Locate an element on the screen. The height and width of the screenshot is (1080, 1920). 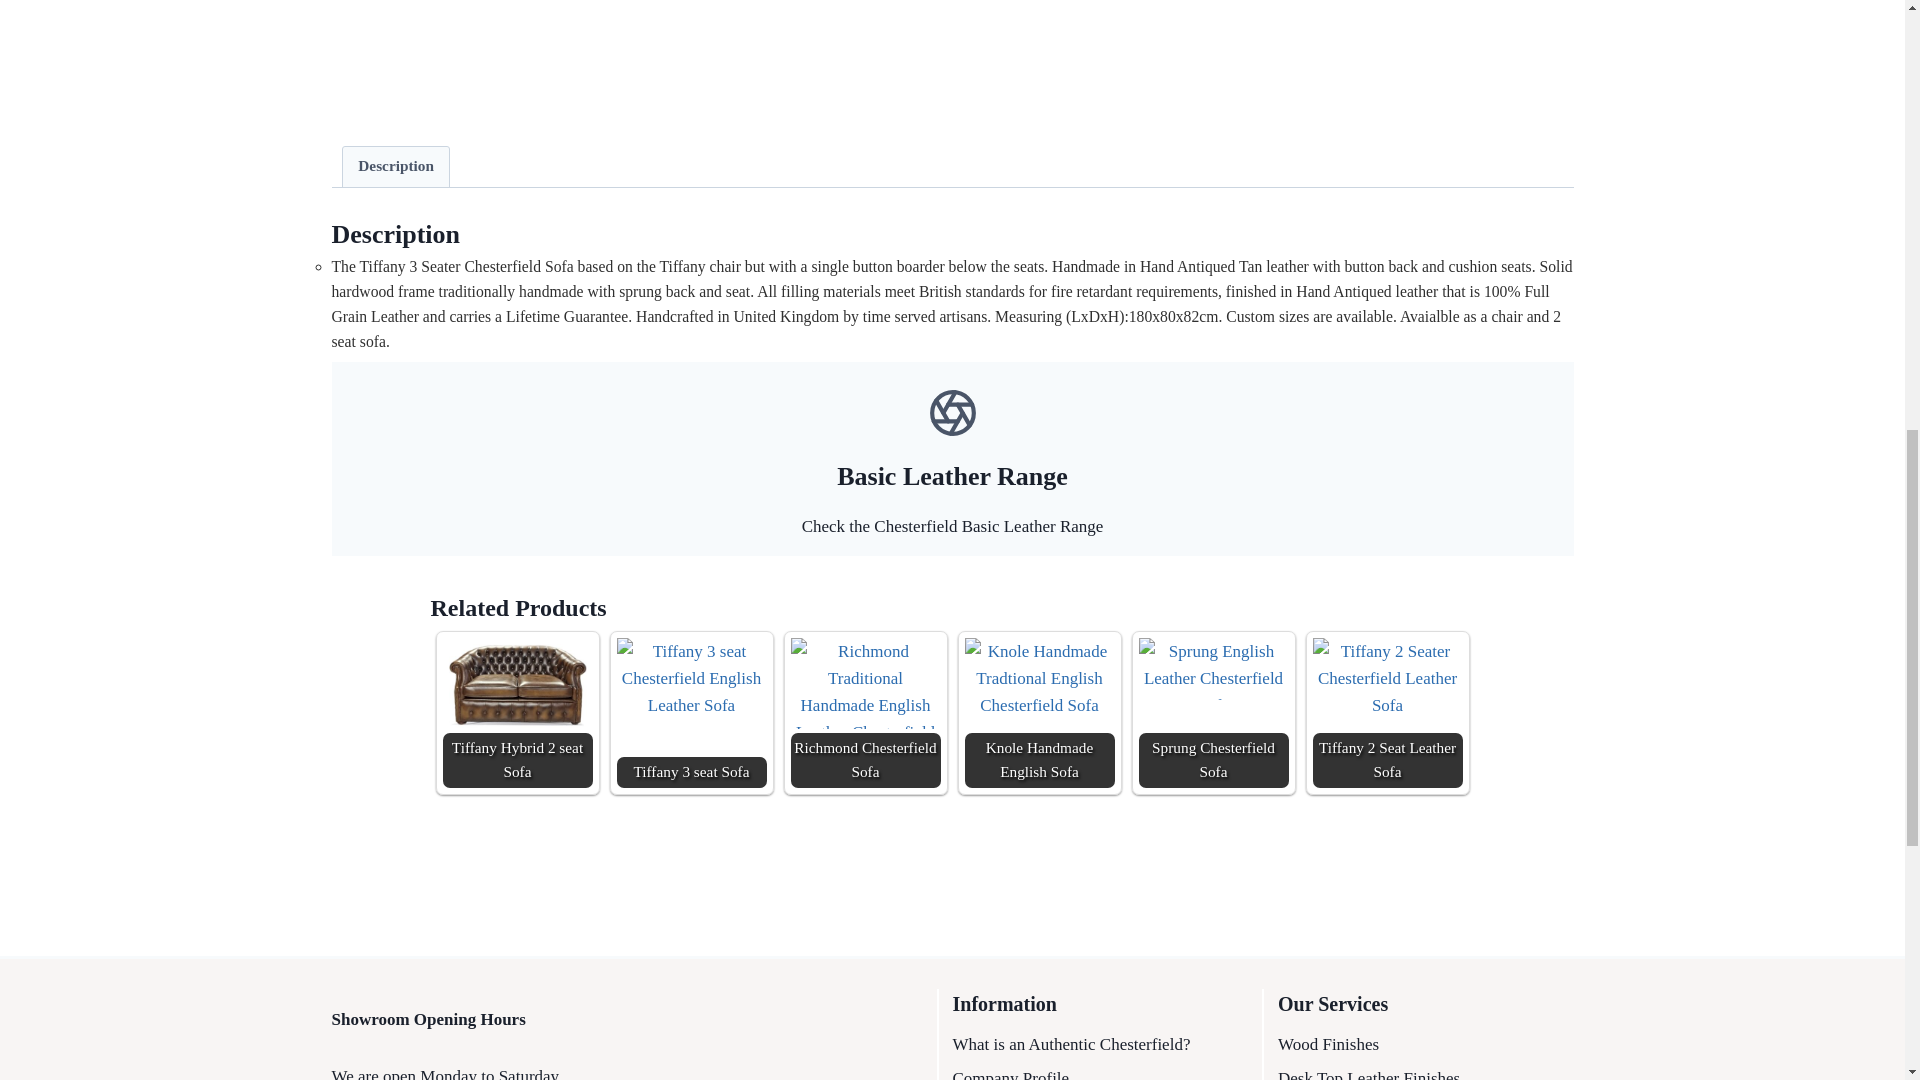
Tiffany 3 seat Sofa is located at coordinates (691, 713).